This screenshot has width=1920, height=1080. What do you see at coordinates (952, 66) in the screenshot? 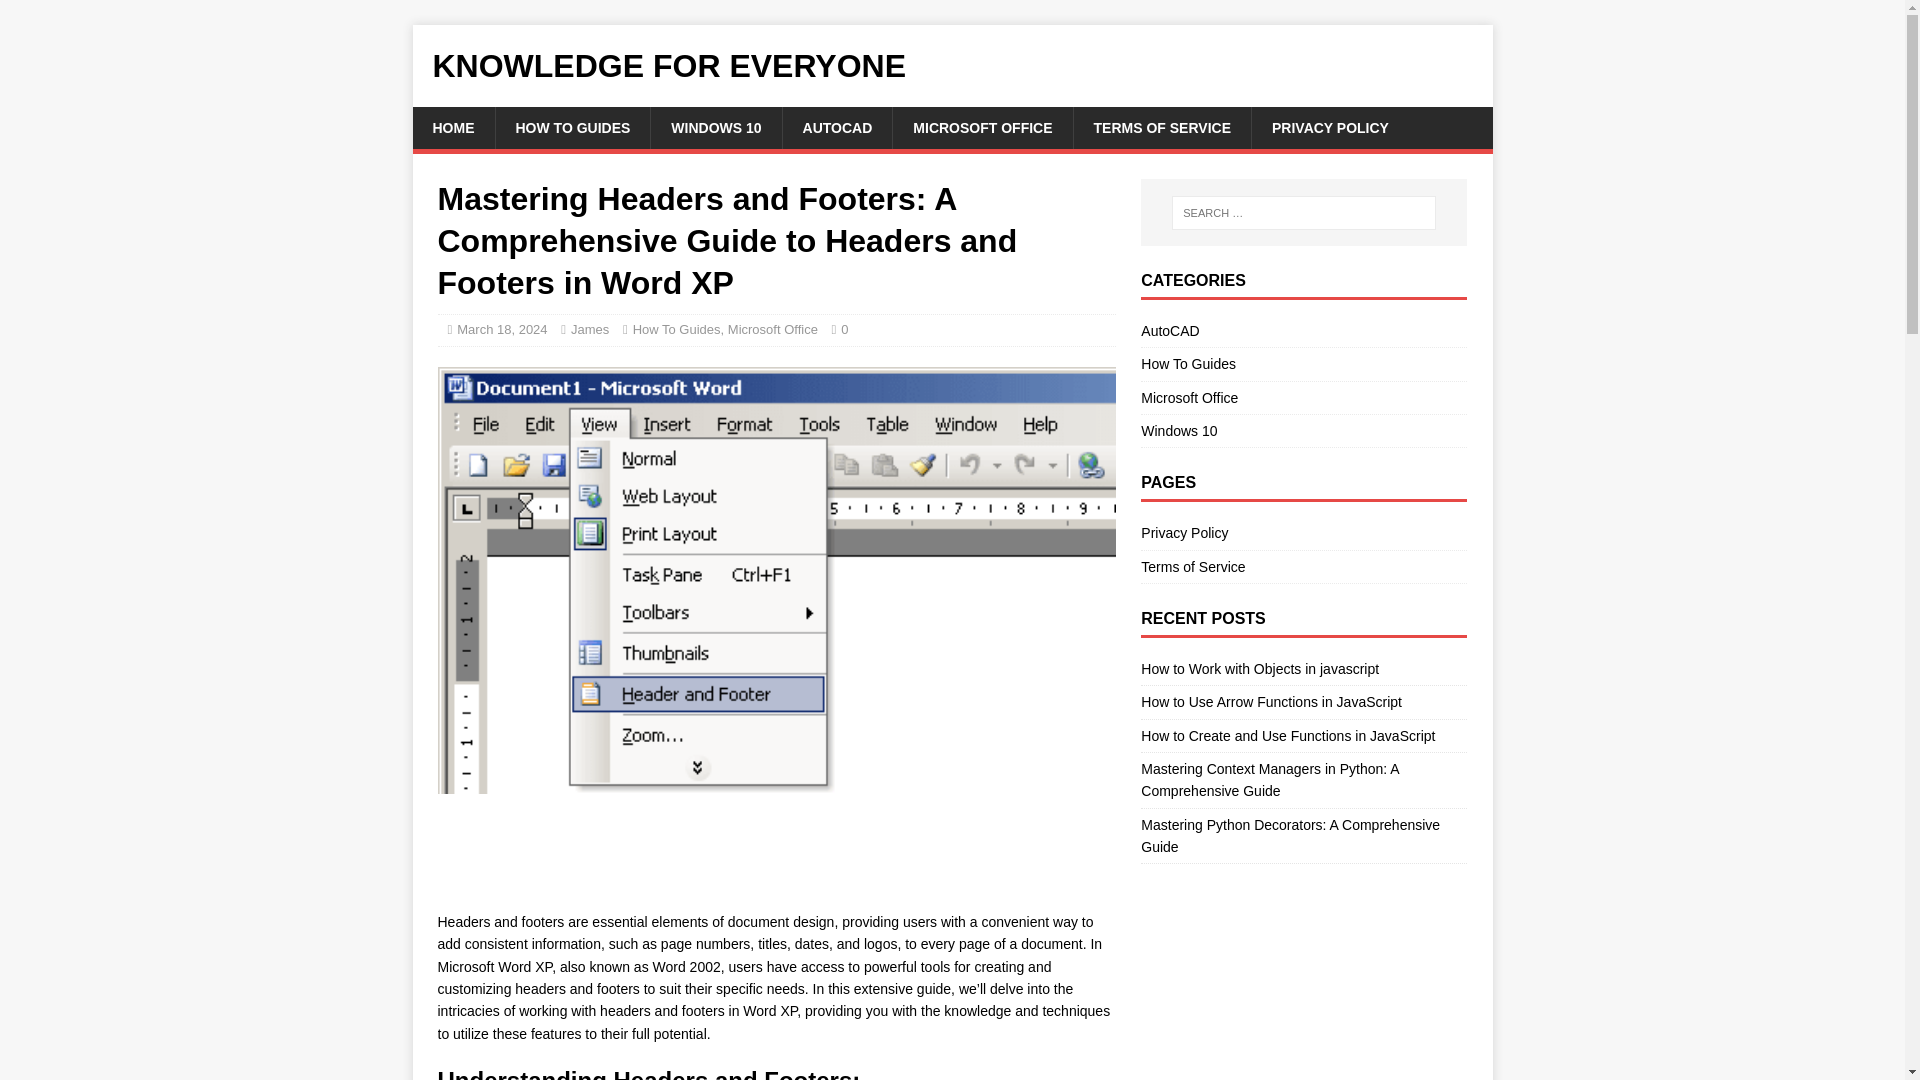
I see `KNOWLEDGE FOR EVERYONE` at bounding box center [952, 66].